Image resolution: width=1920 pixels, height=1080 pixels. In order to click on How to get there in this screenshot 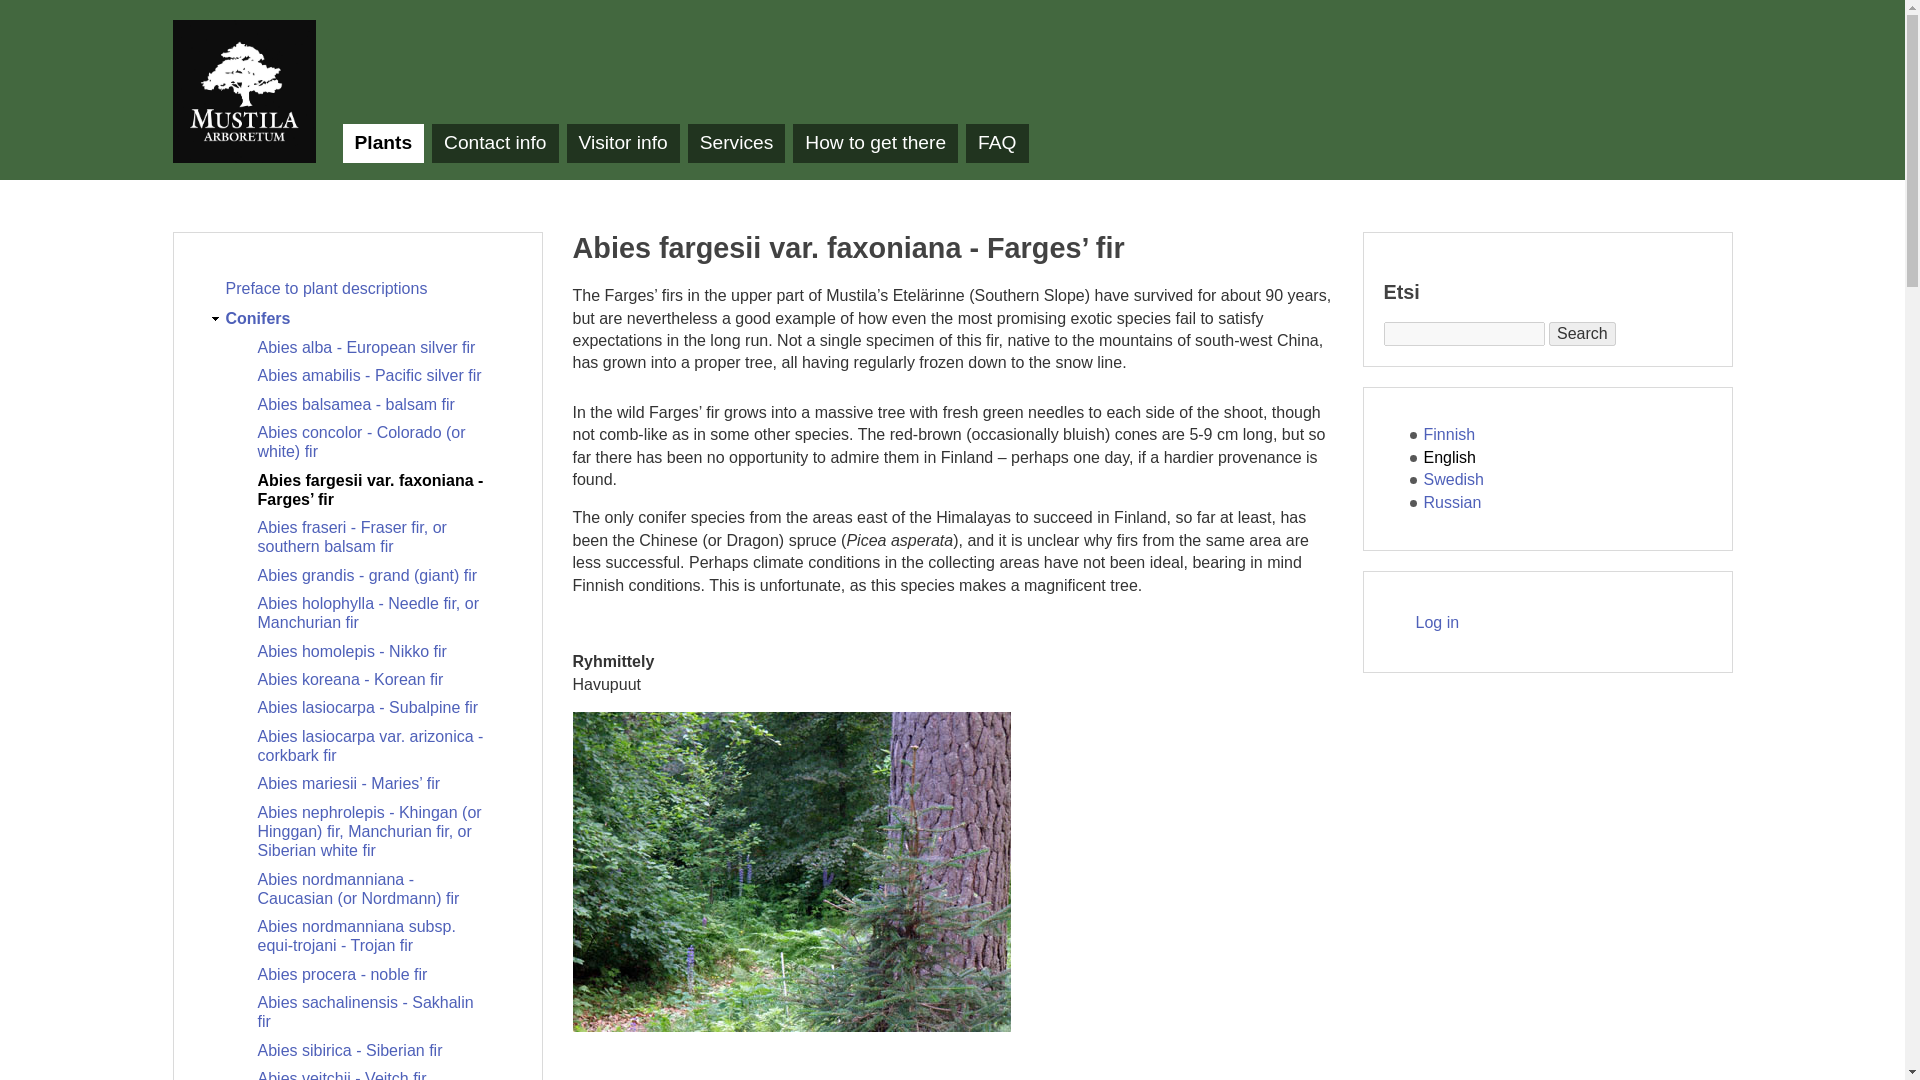, I will do `click(875, 144)`.